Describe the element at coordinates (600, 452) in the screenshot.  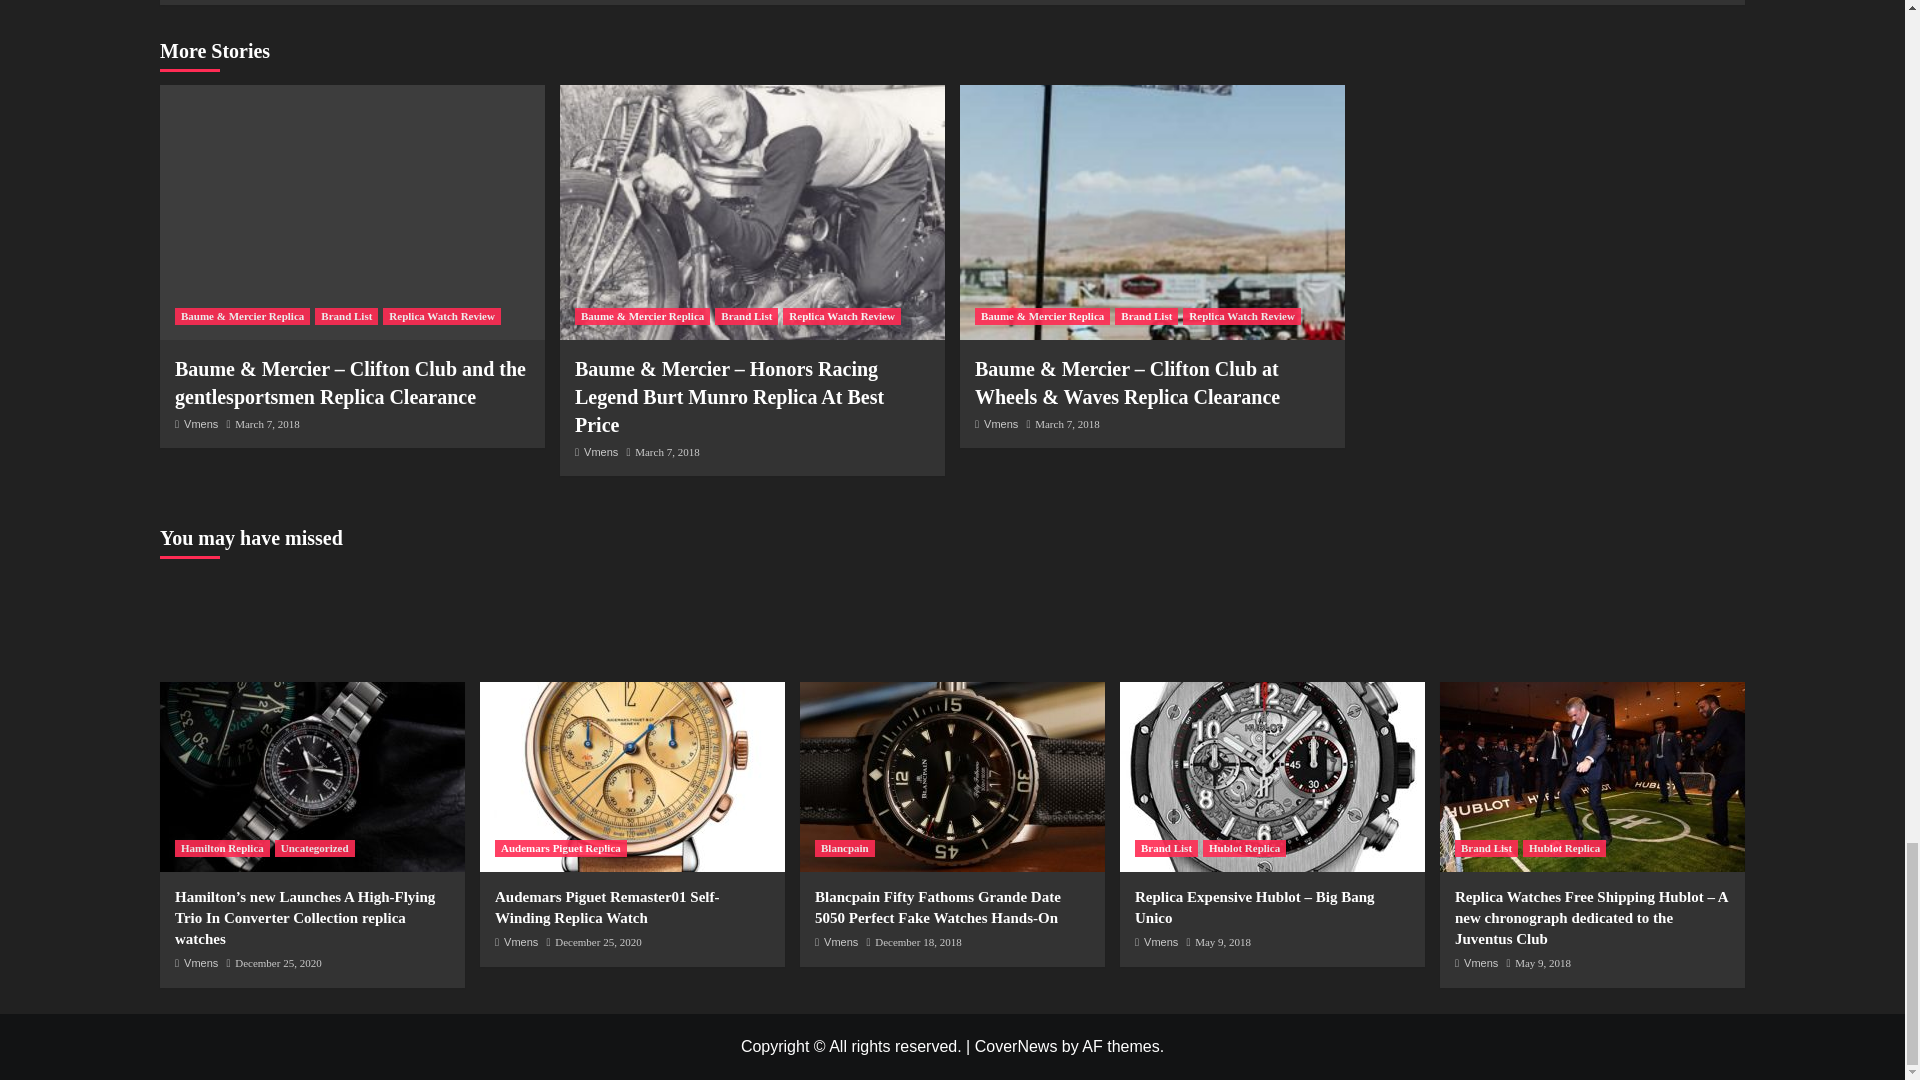
I see `Vmens` at that location.